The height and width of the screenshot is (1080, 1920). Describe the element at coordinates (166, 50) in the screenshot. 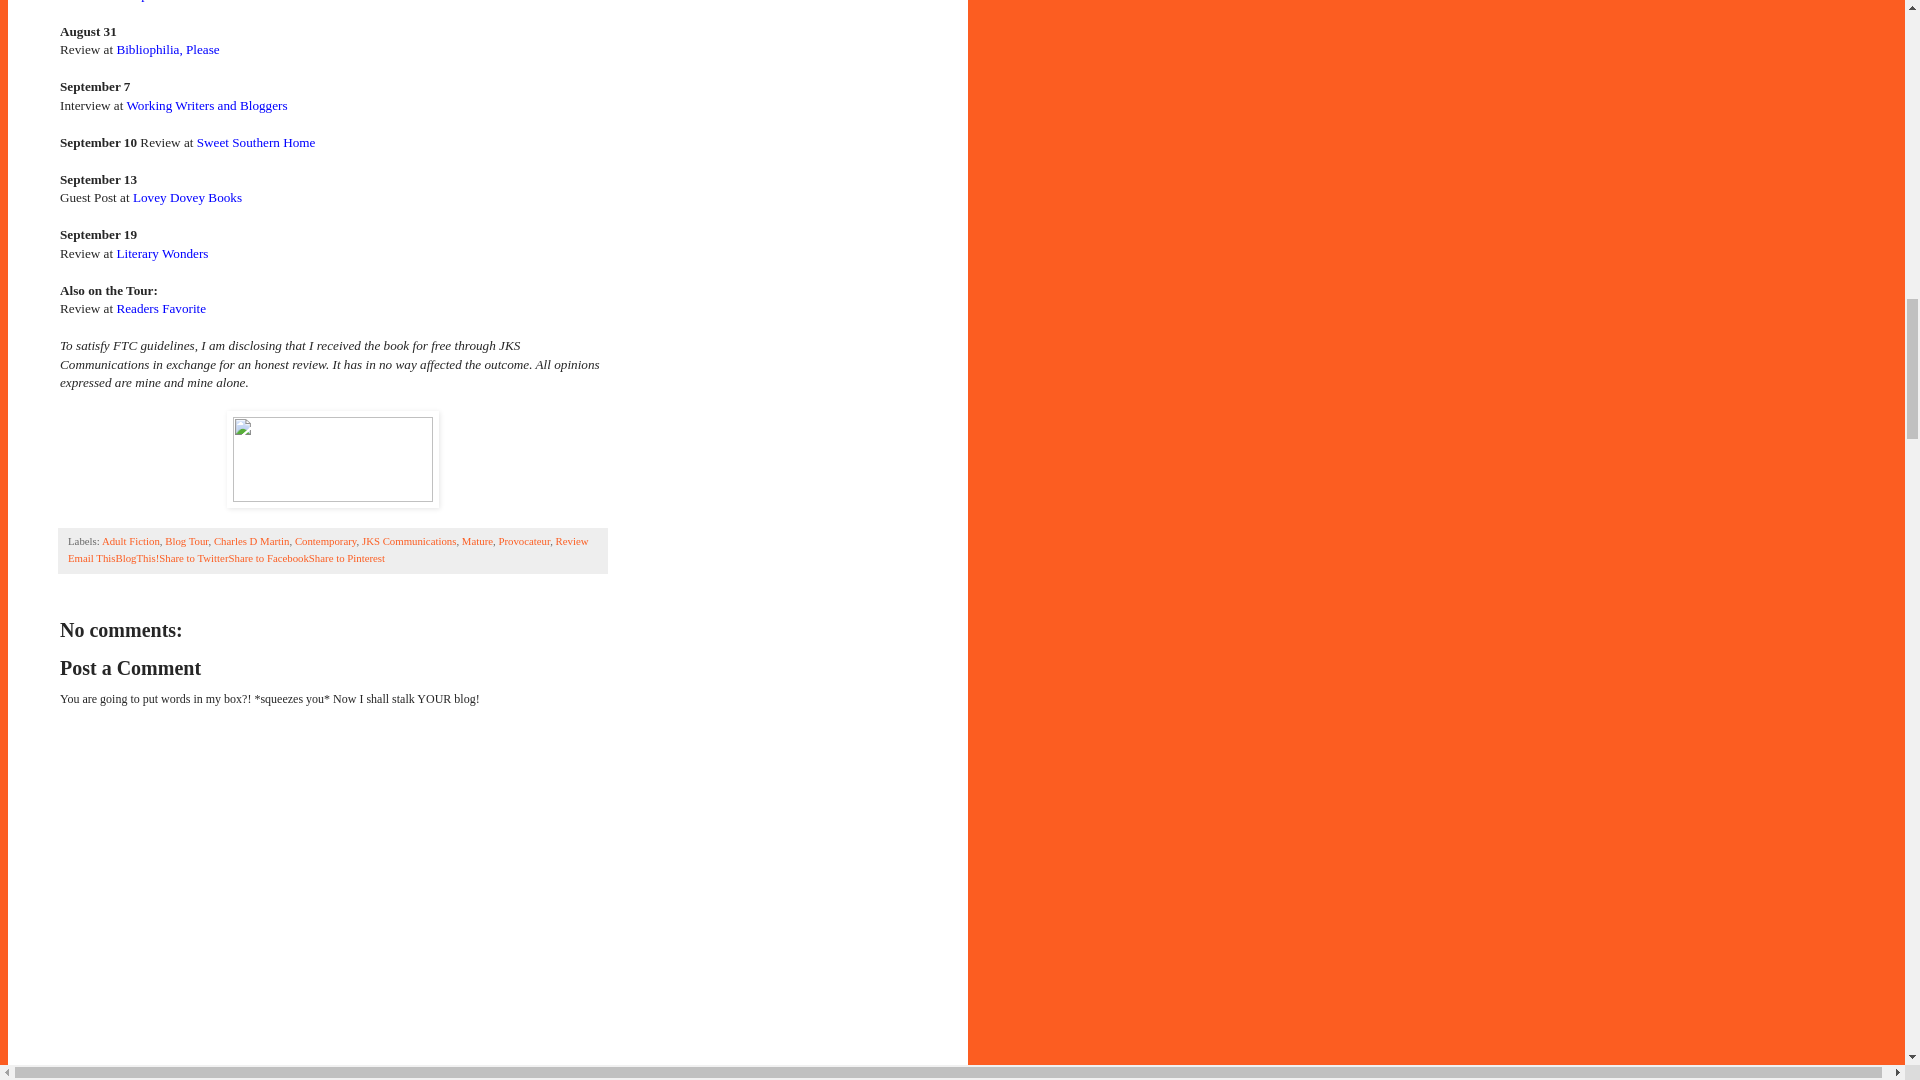

I see `Bibliophilia, Please` at that location.